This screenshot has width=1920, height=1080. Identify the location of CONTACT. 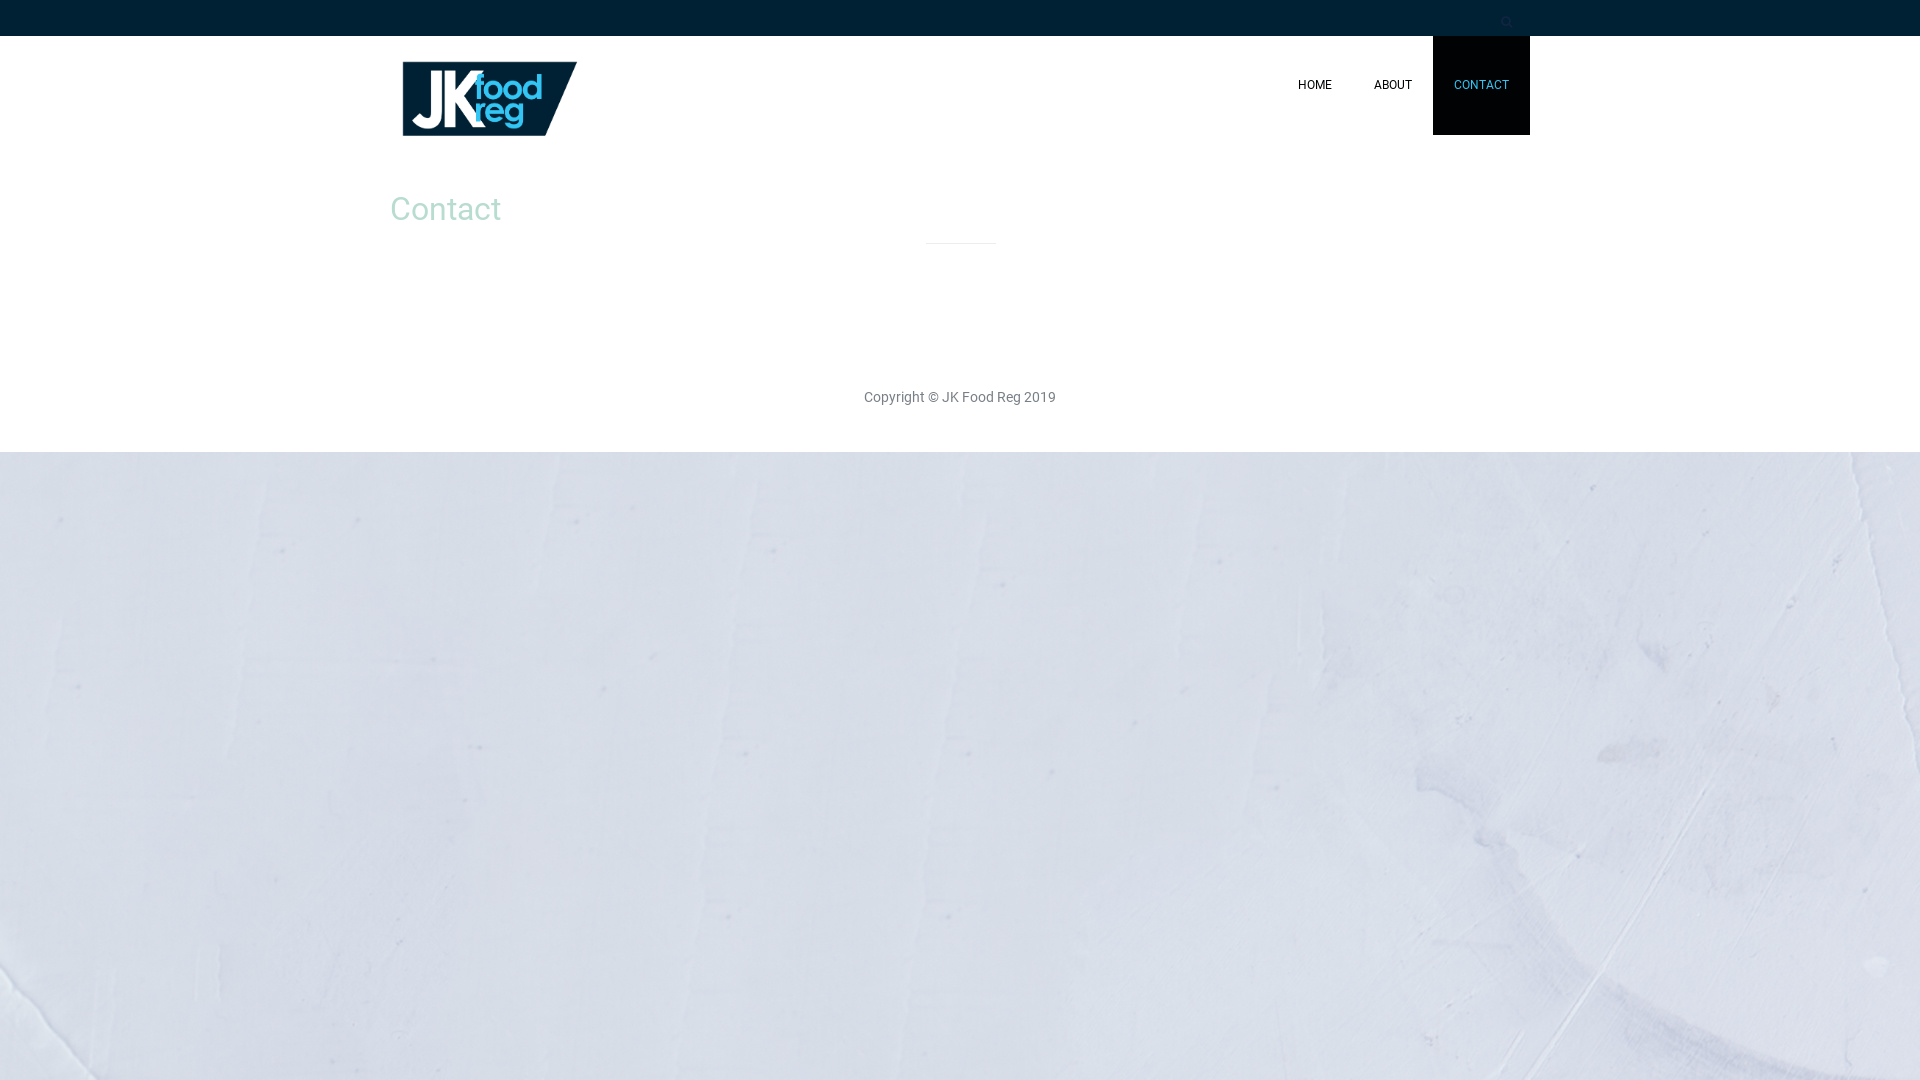
(1482, 86).